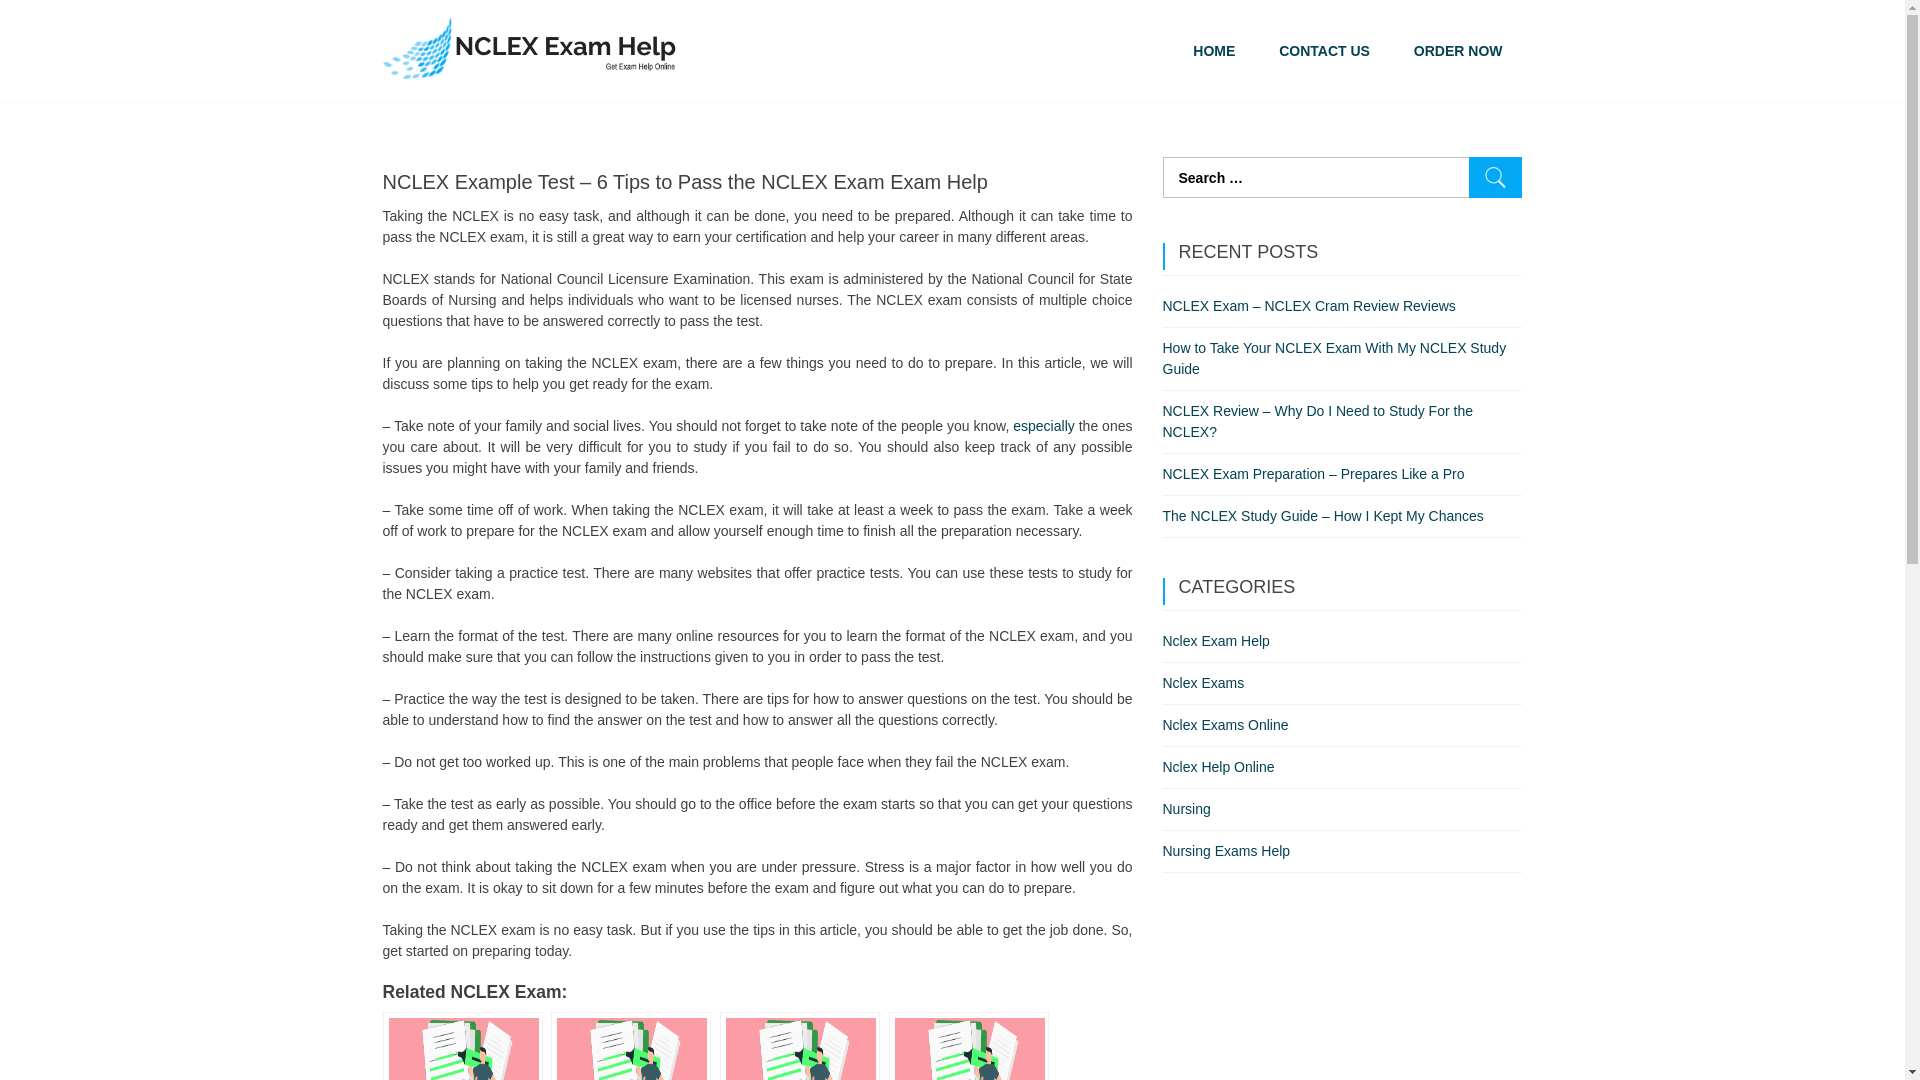 This screenshot has width=1920, height=1080. I want to click on Sample NCLEX Questions on Emergency Nursing, so click(630, 1046).